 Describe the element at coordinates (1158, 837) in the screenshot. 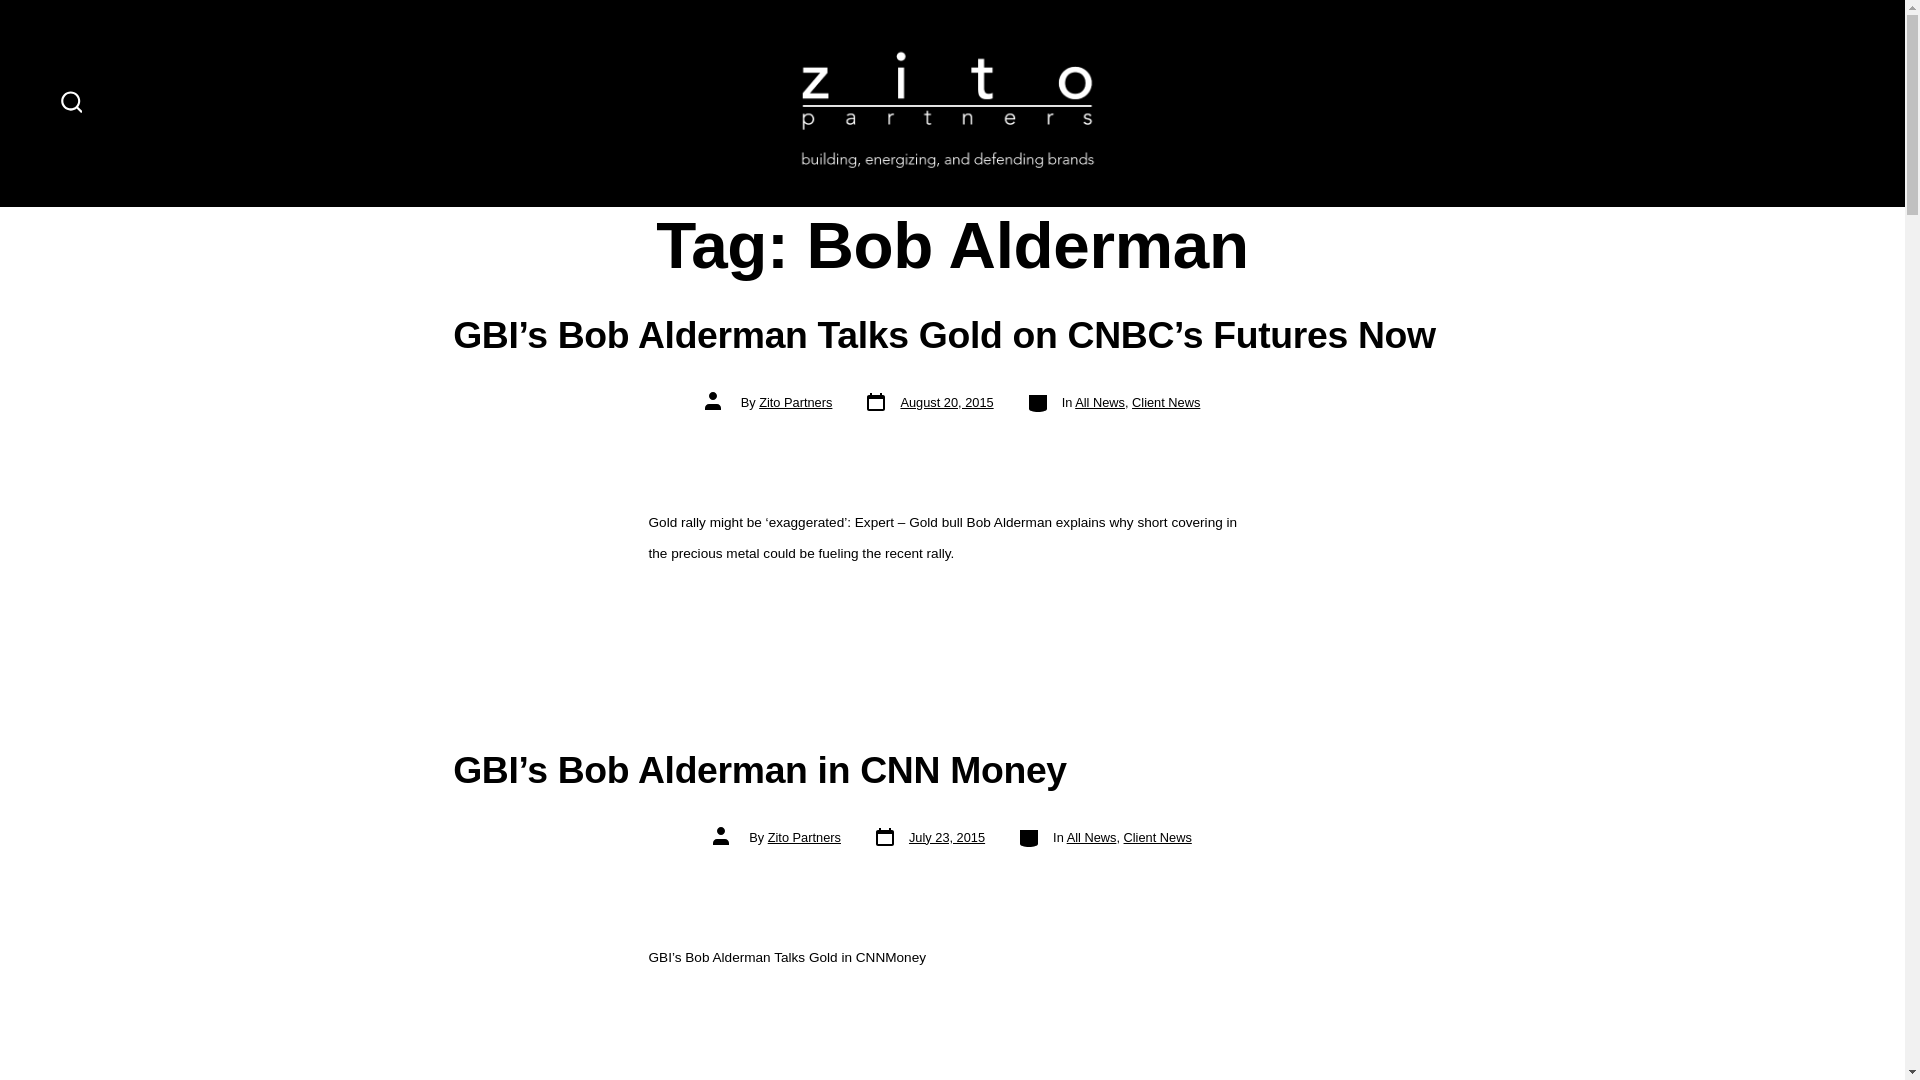

I see `MENU` at that location.